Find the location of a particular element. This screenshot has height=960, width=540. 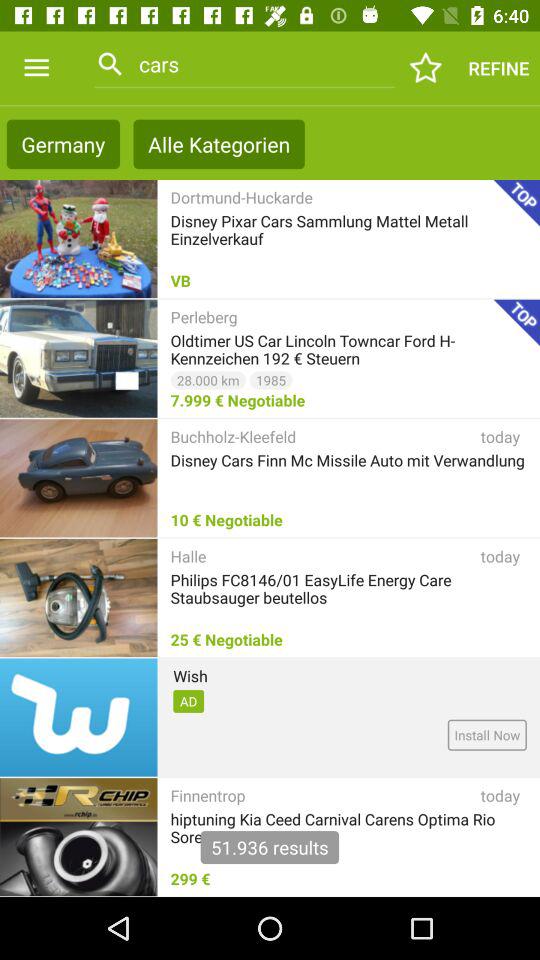

click the wish item is located at coordinates (190, 676).